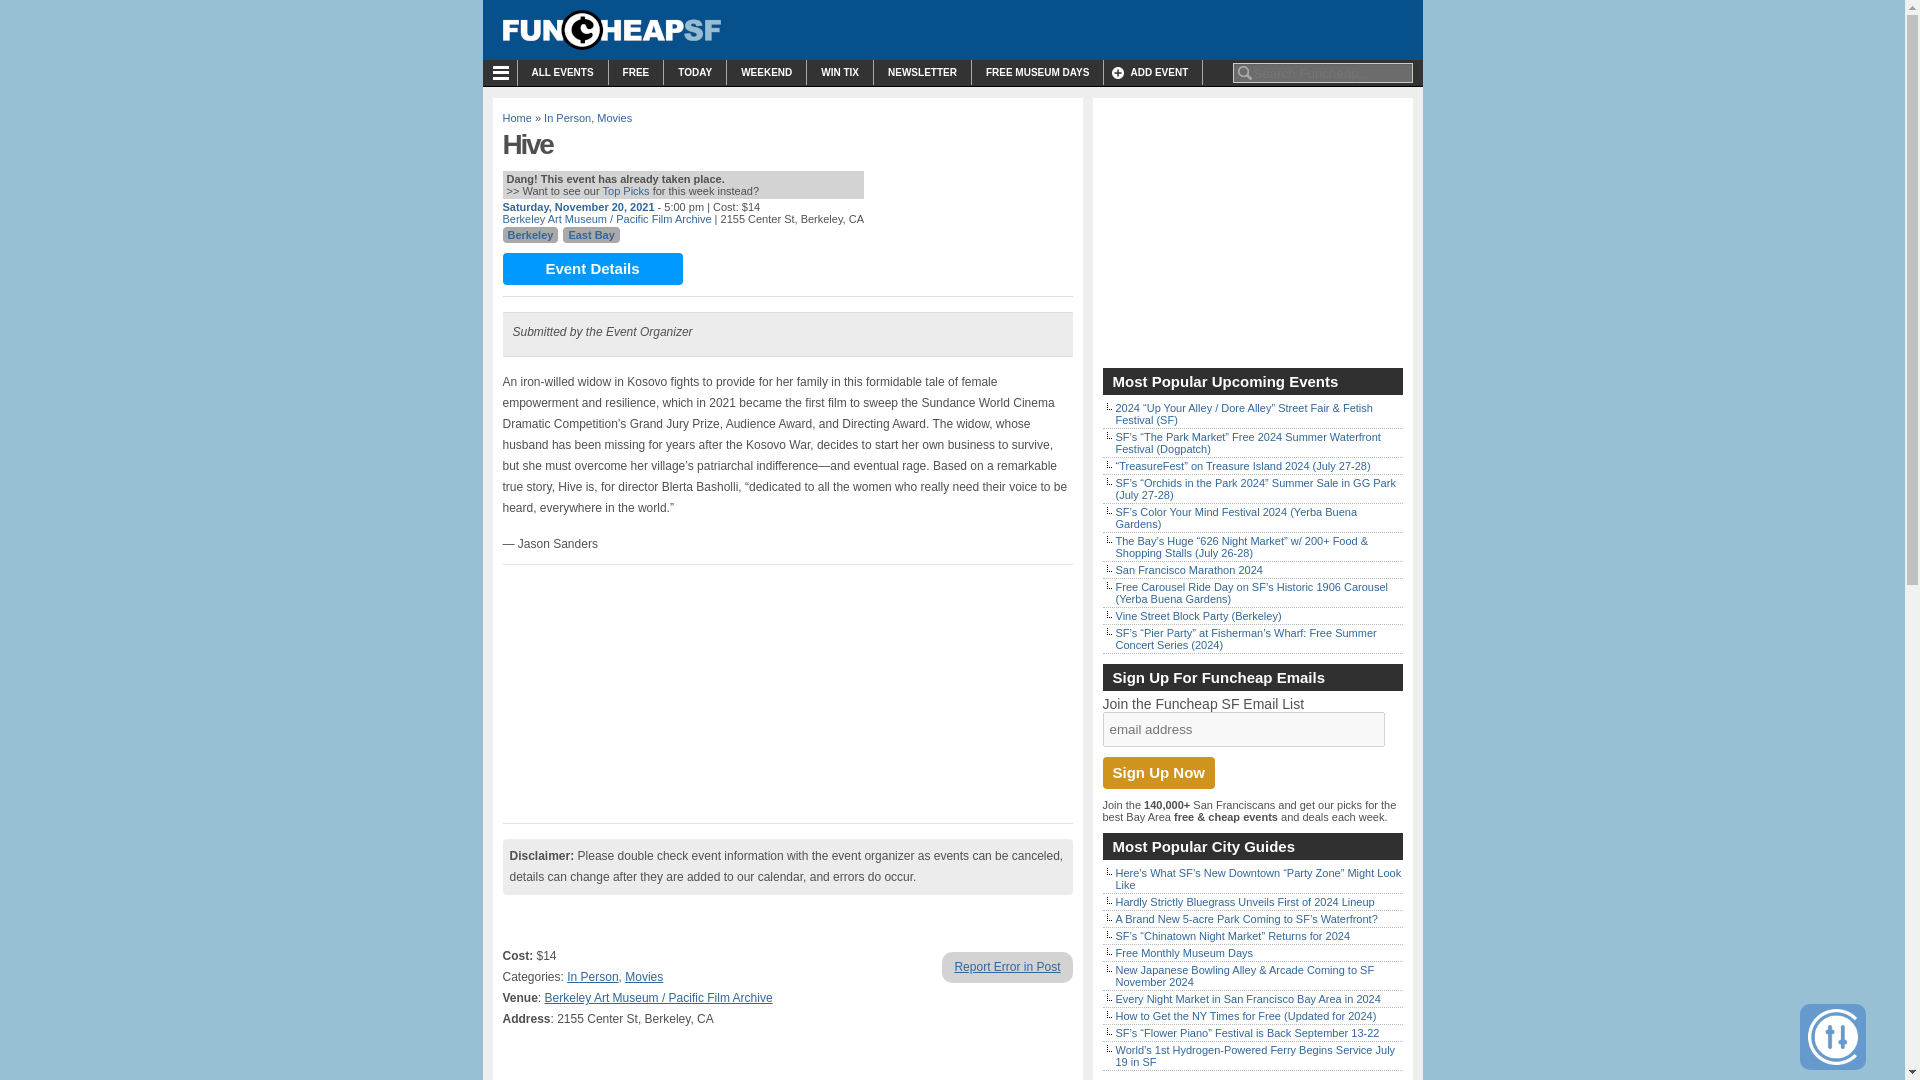 The width and height of the screenshot is (1920, 1080). I want to click on Hardly Strictly Bluegrass Unveils First of 2024 Lineup, so click(1244, 902).